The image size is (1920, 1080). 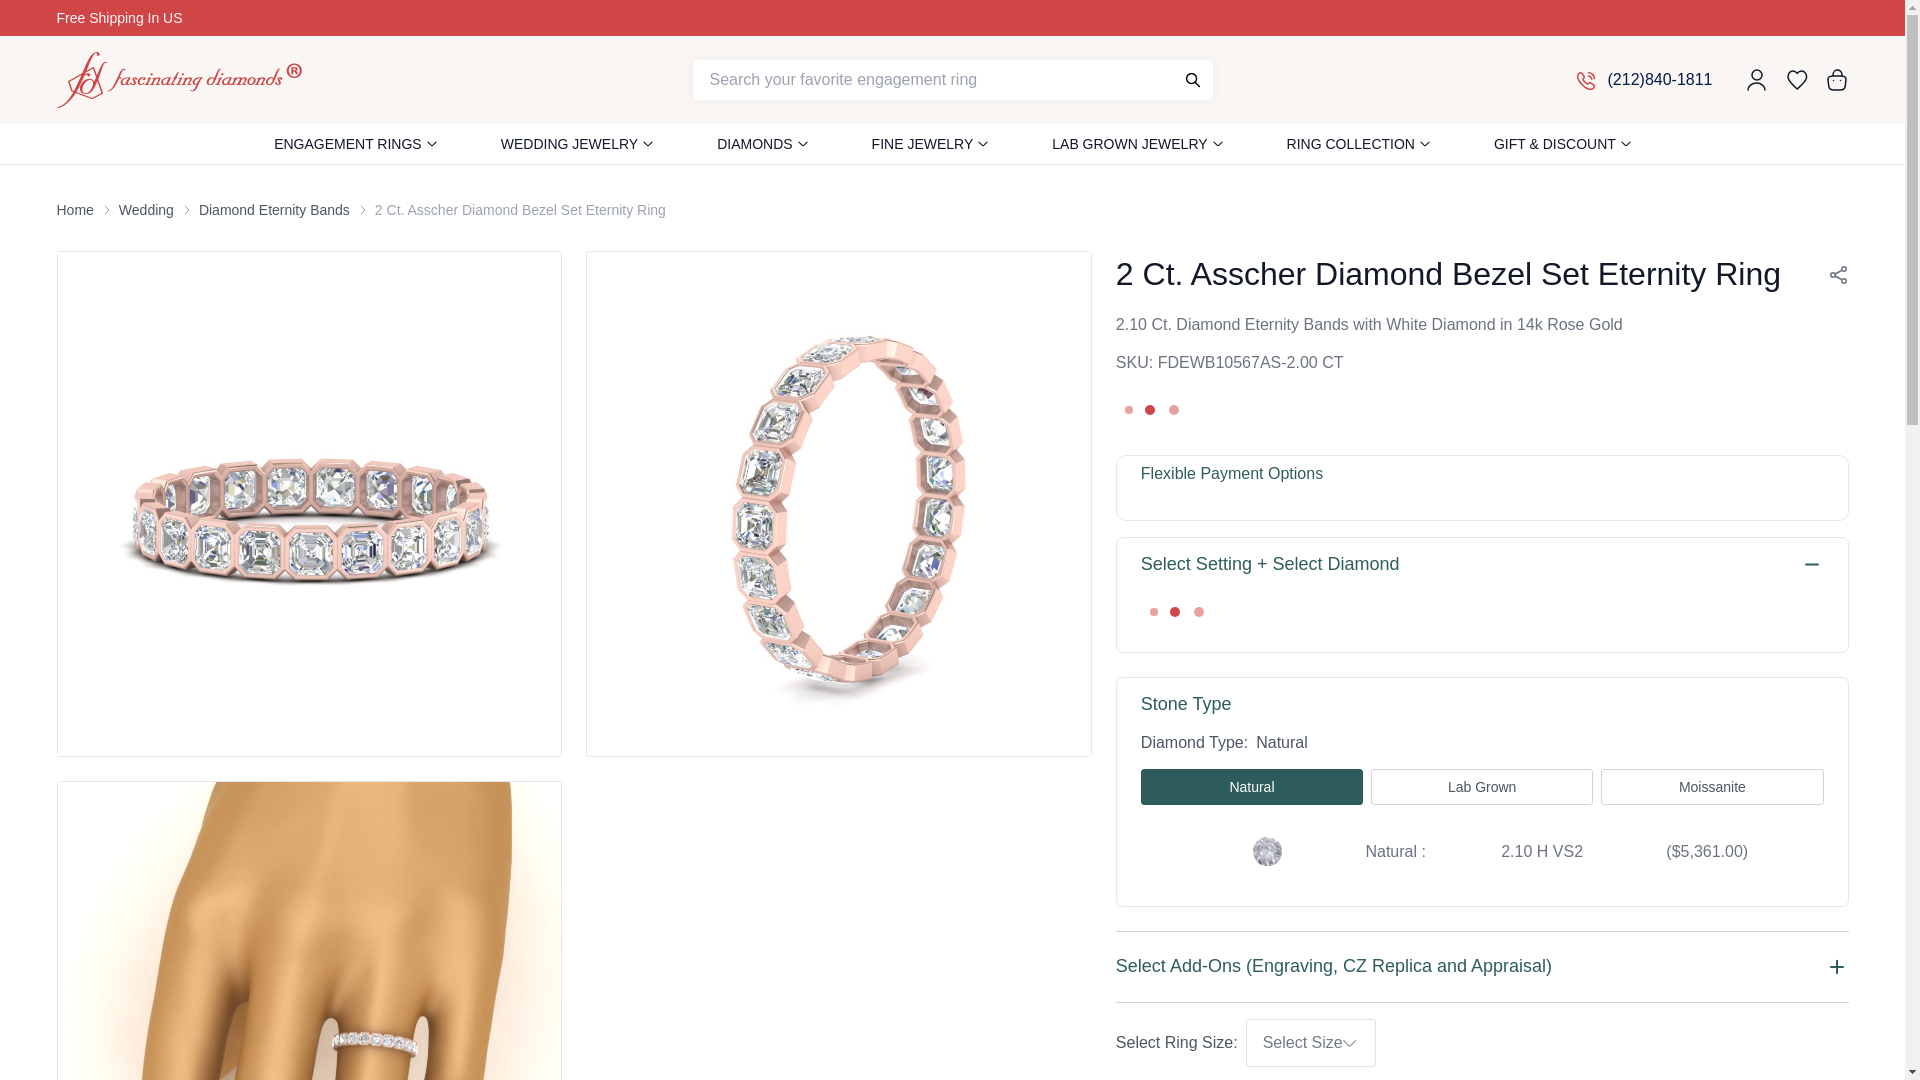 What do you see at coordinates (192, 18) in the screenshot?
I see `Free Shipping In US` at bounding box center [192, 18].